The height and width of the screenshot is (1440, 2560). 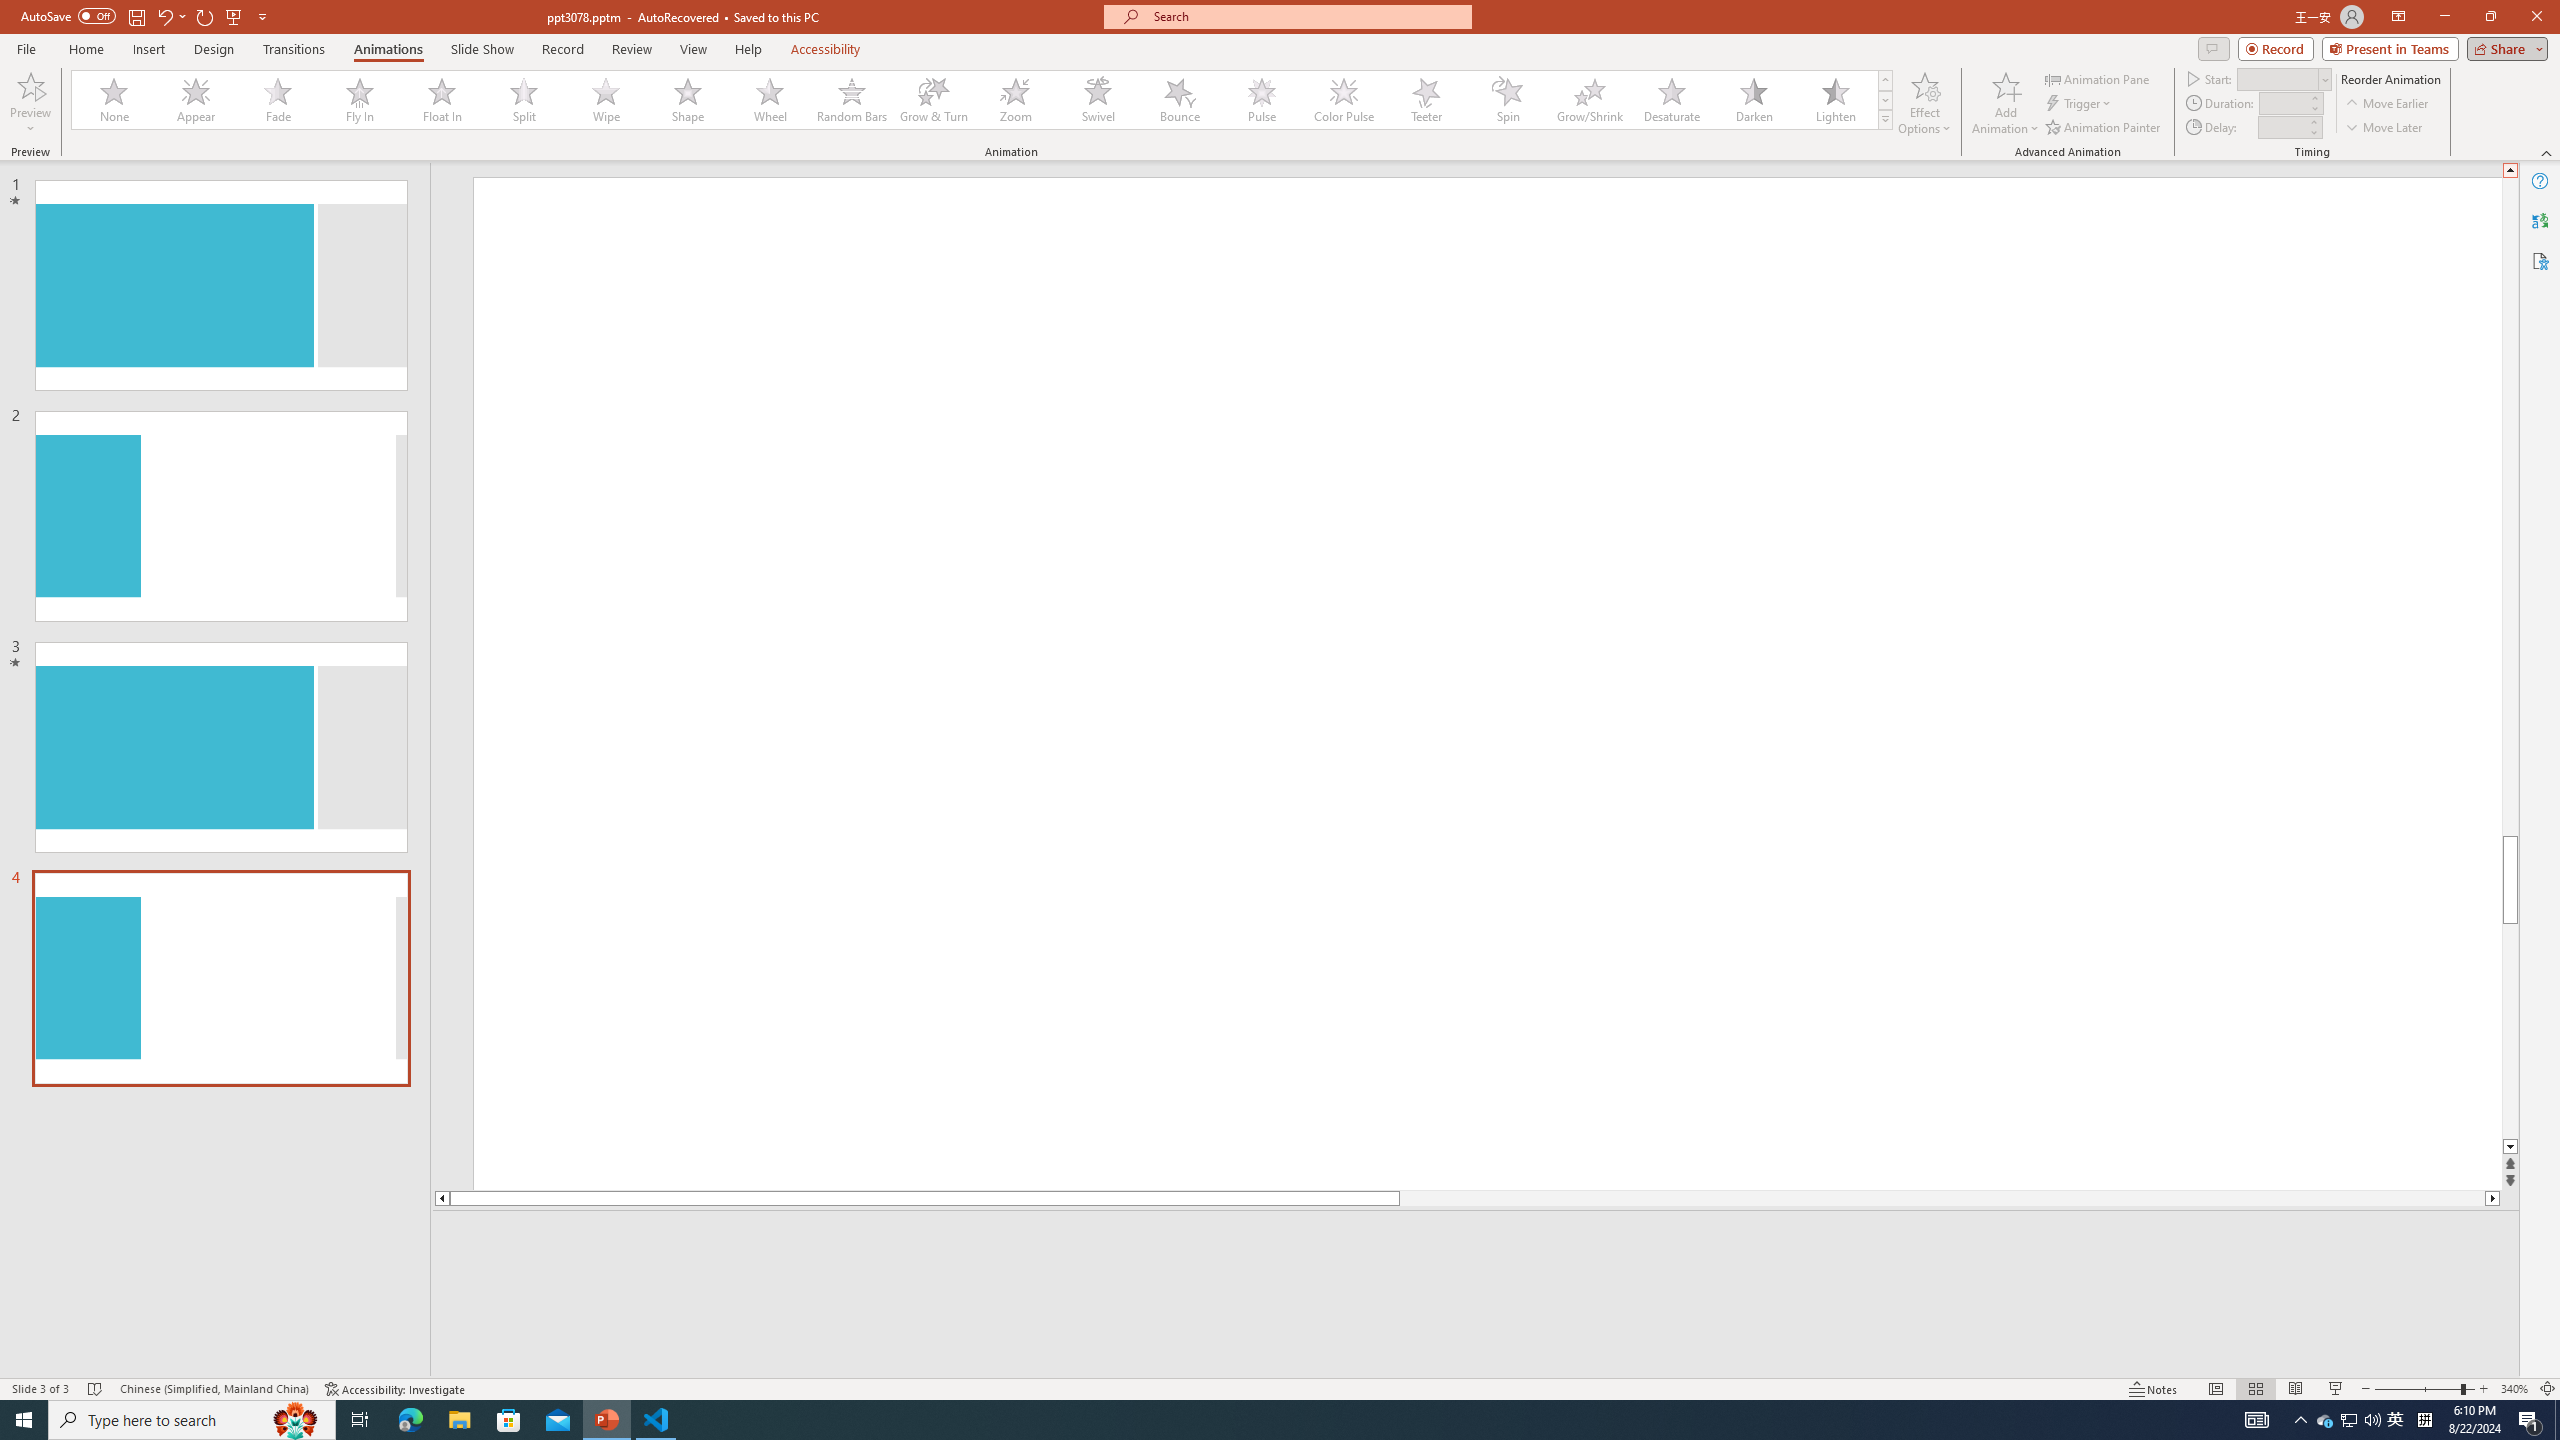 What do you see at coordinates (2006, 103) in the screenshot?
I see `Add Animation` at bounding box center [2006, 103].